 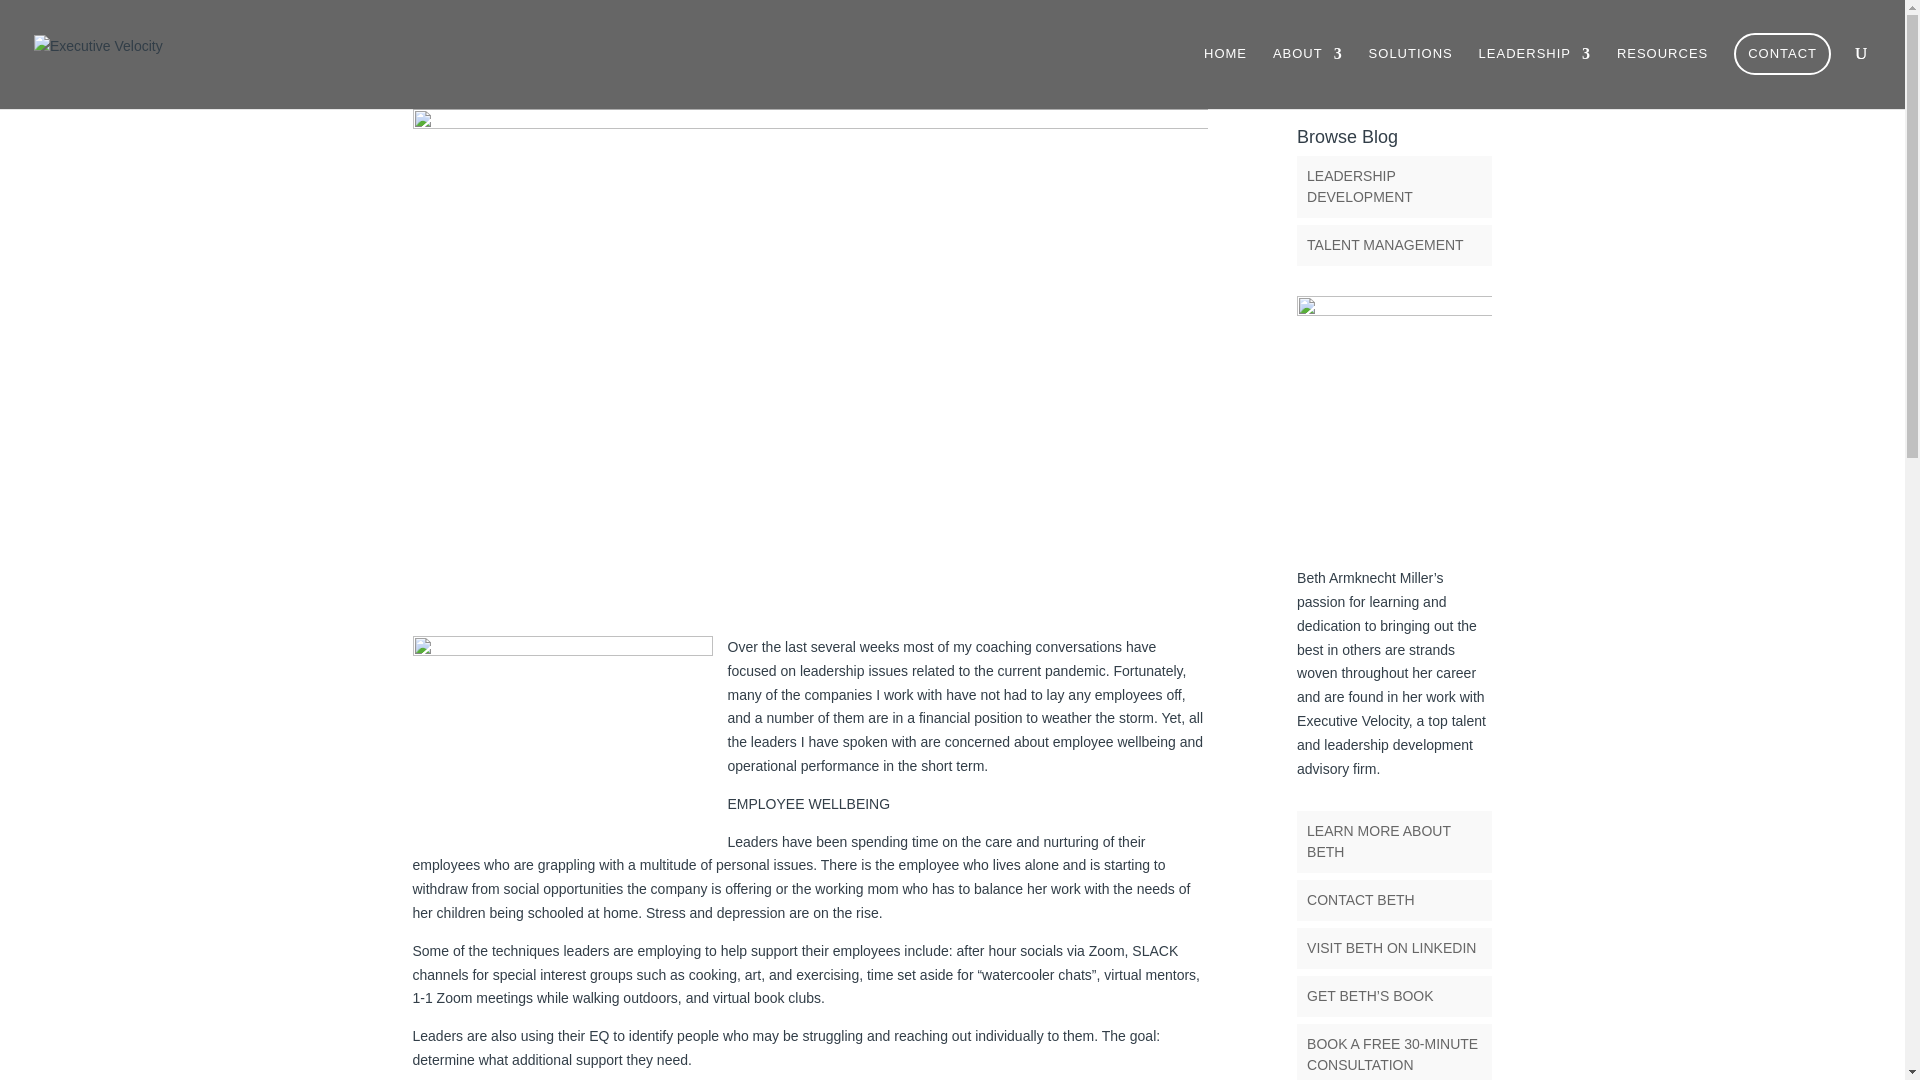 I want to click on HOME, so click(x=1224, y=70).